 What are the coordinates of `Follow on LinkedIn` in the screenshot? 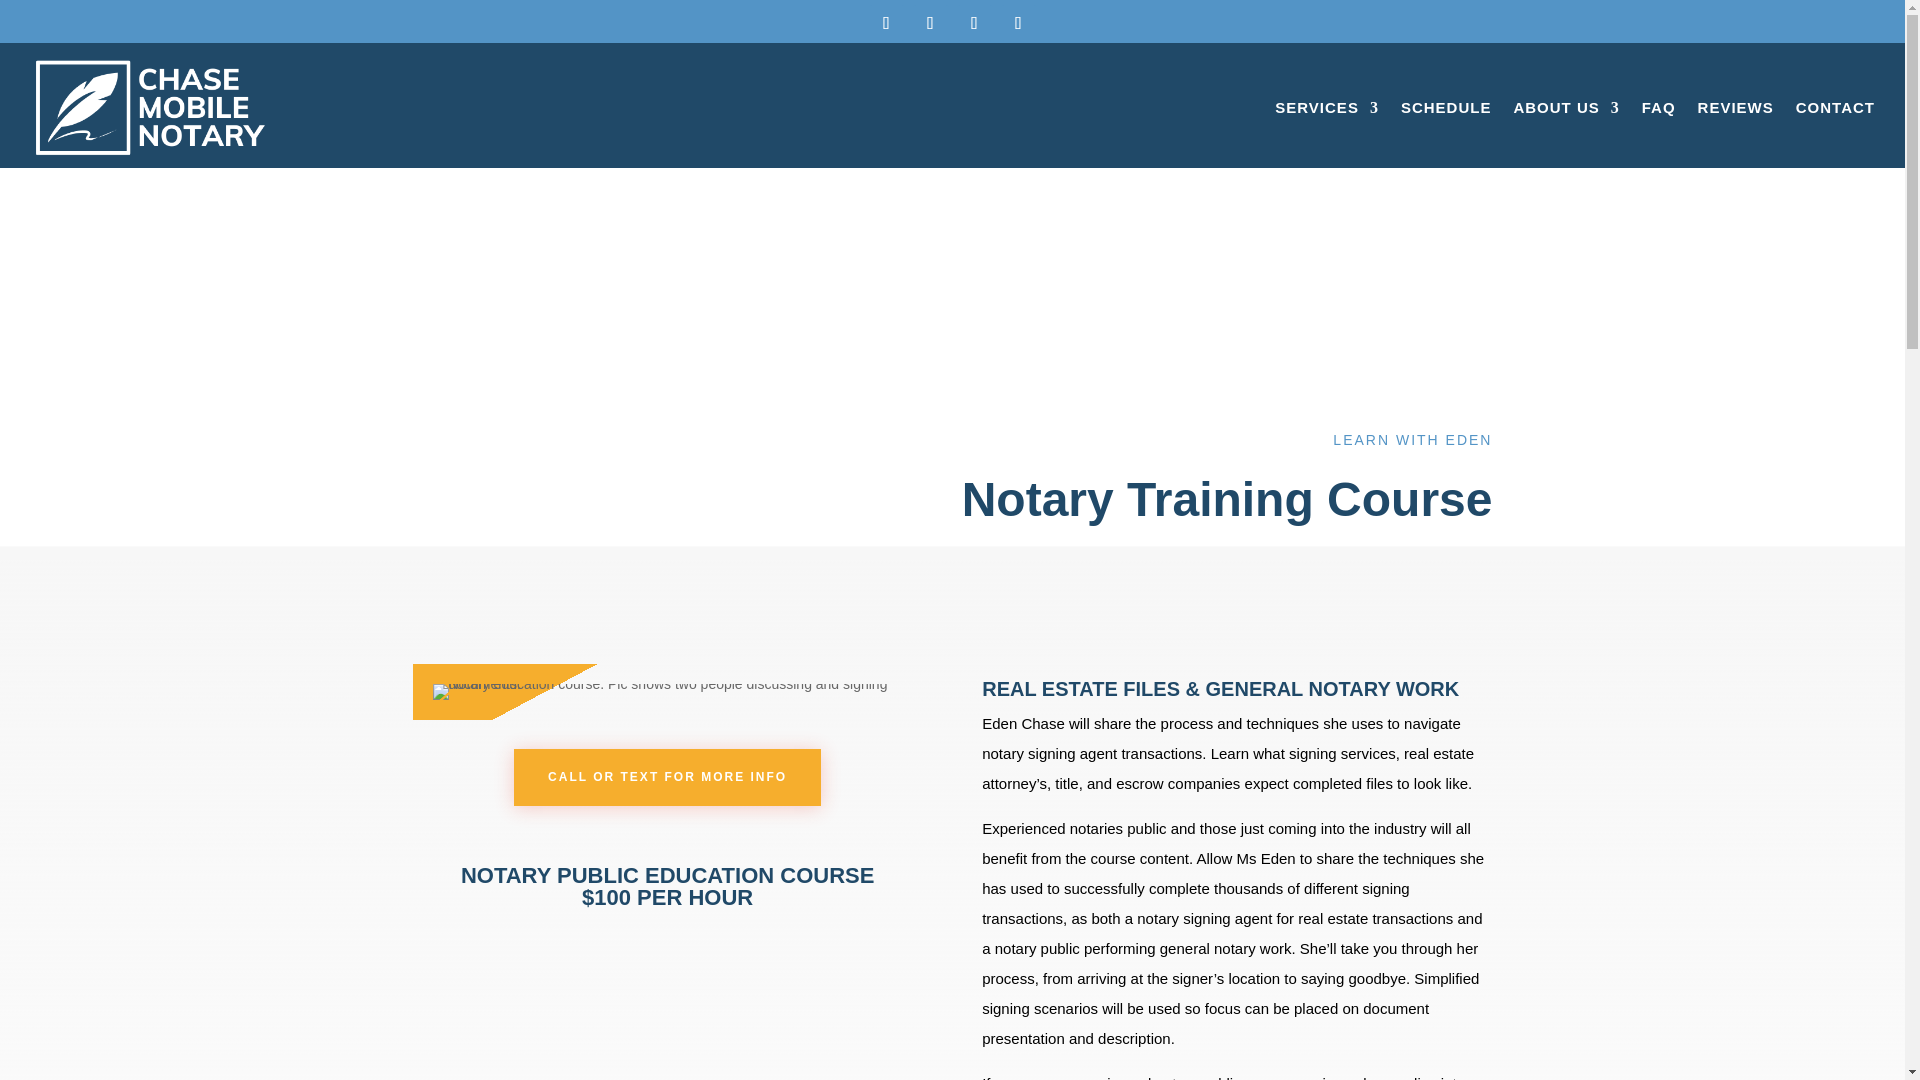 It's located at (1018, 23).